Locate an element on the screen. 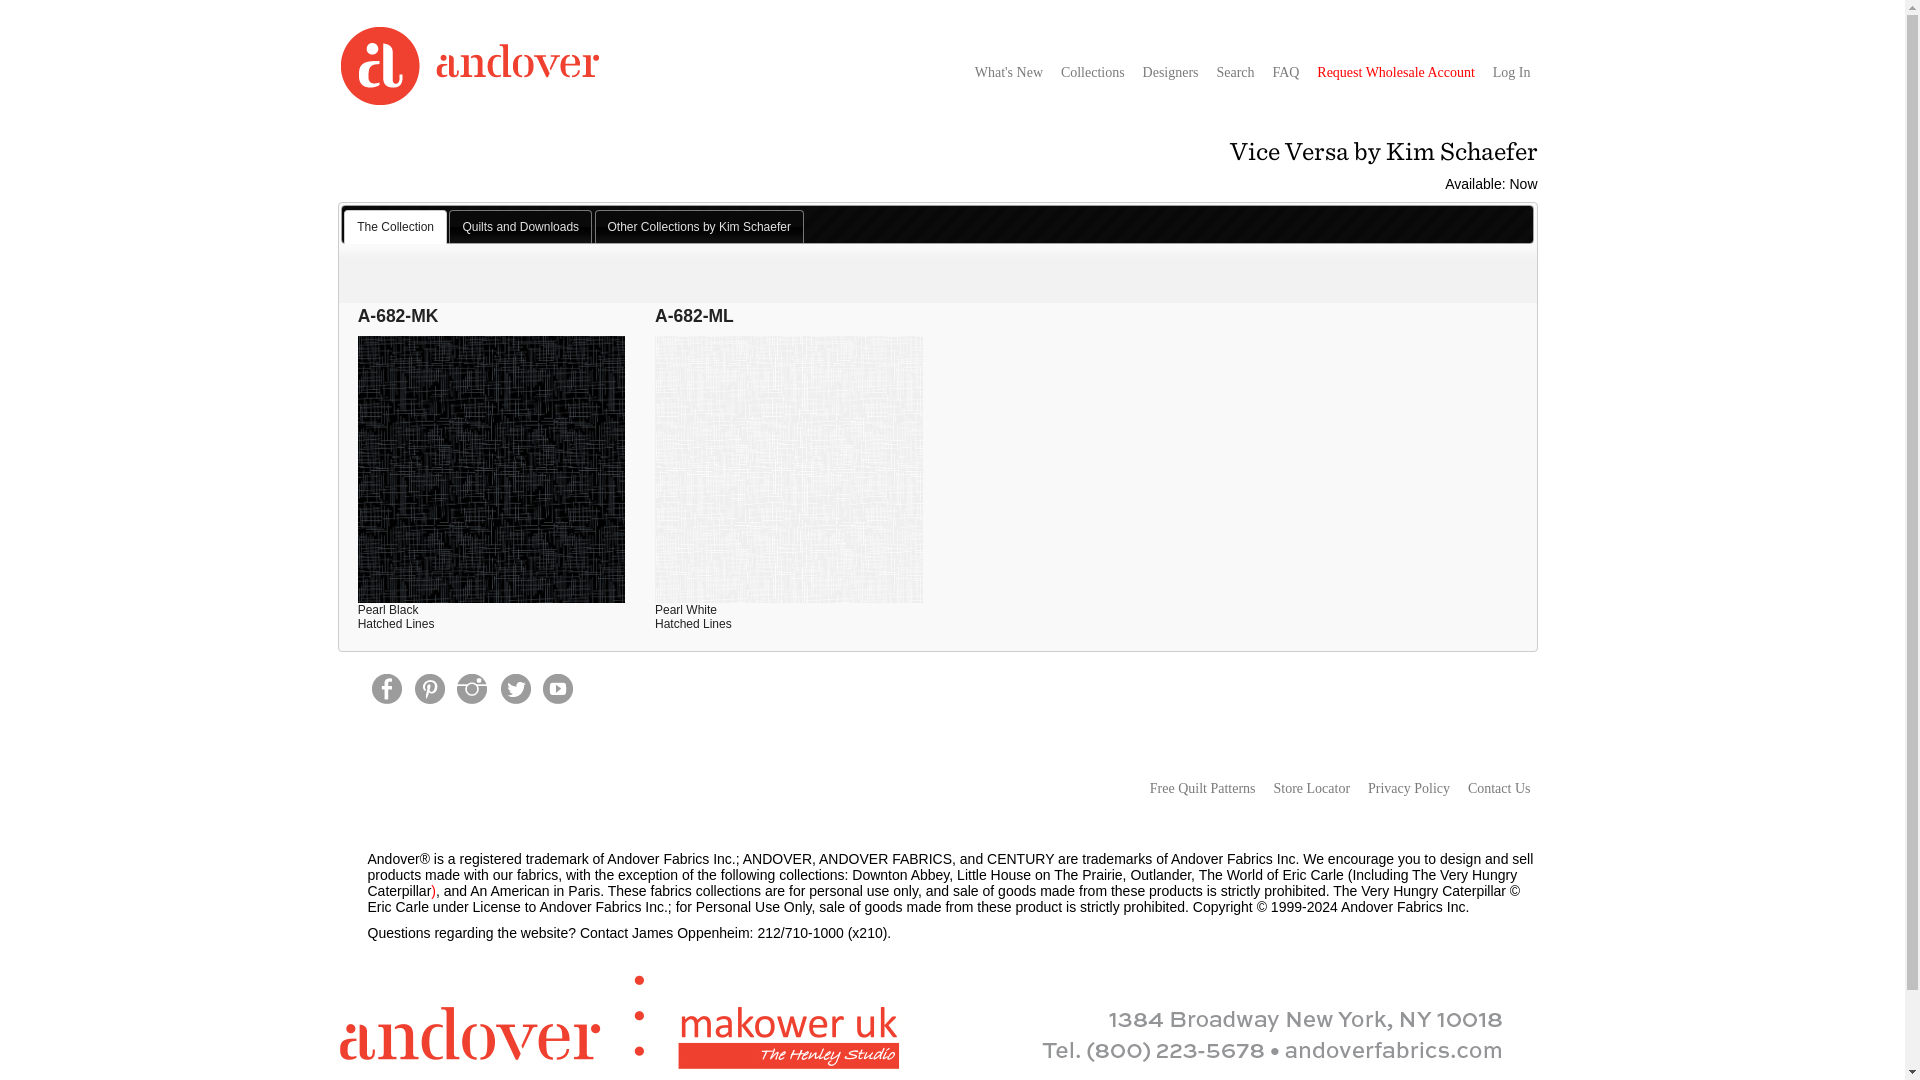 The image size is (1920, 1080). FAQ is located at coordinates (1285, 73).